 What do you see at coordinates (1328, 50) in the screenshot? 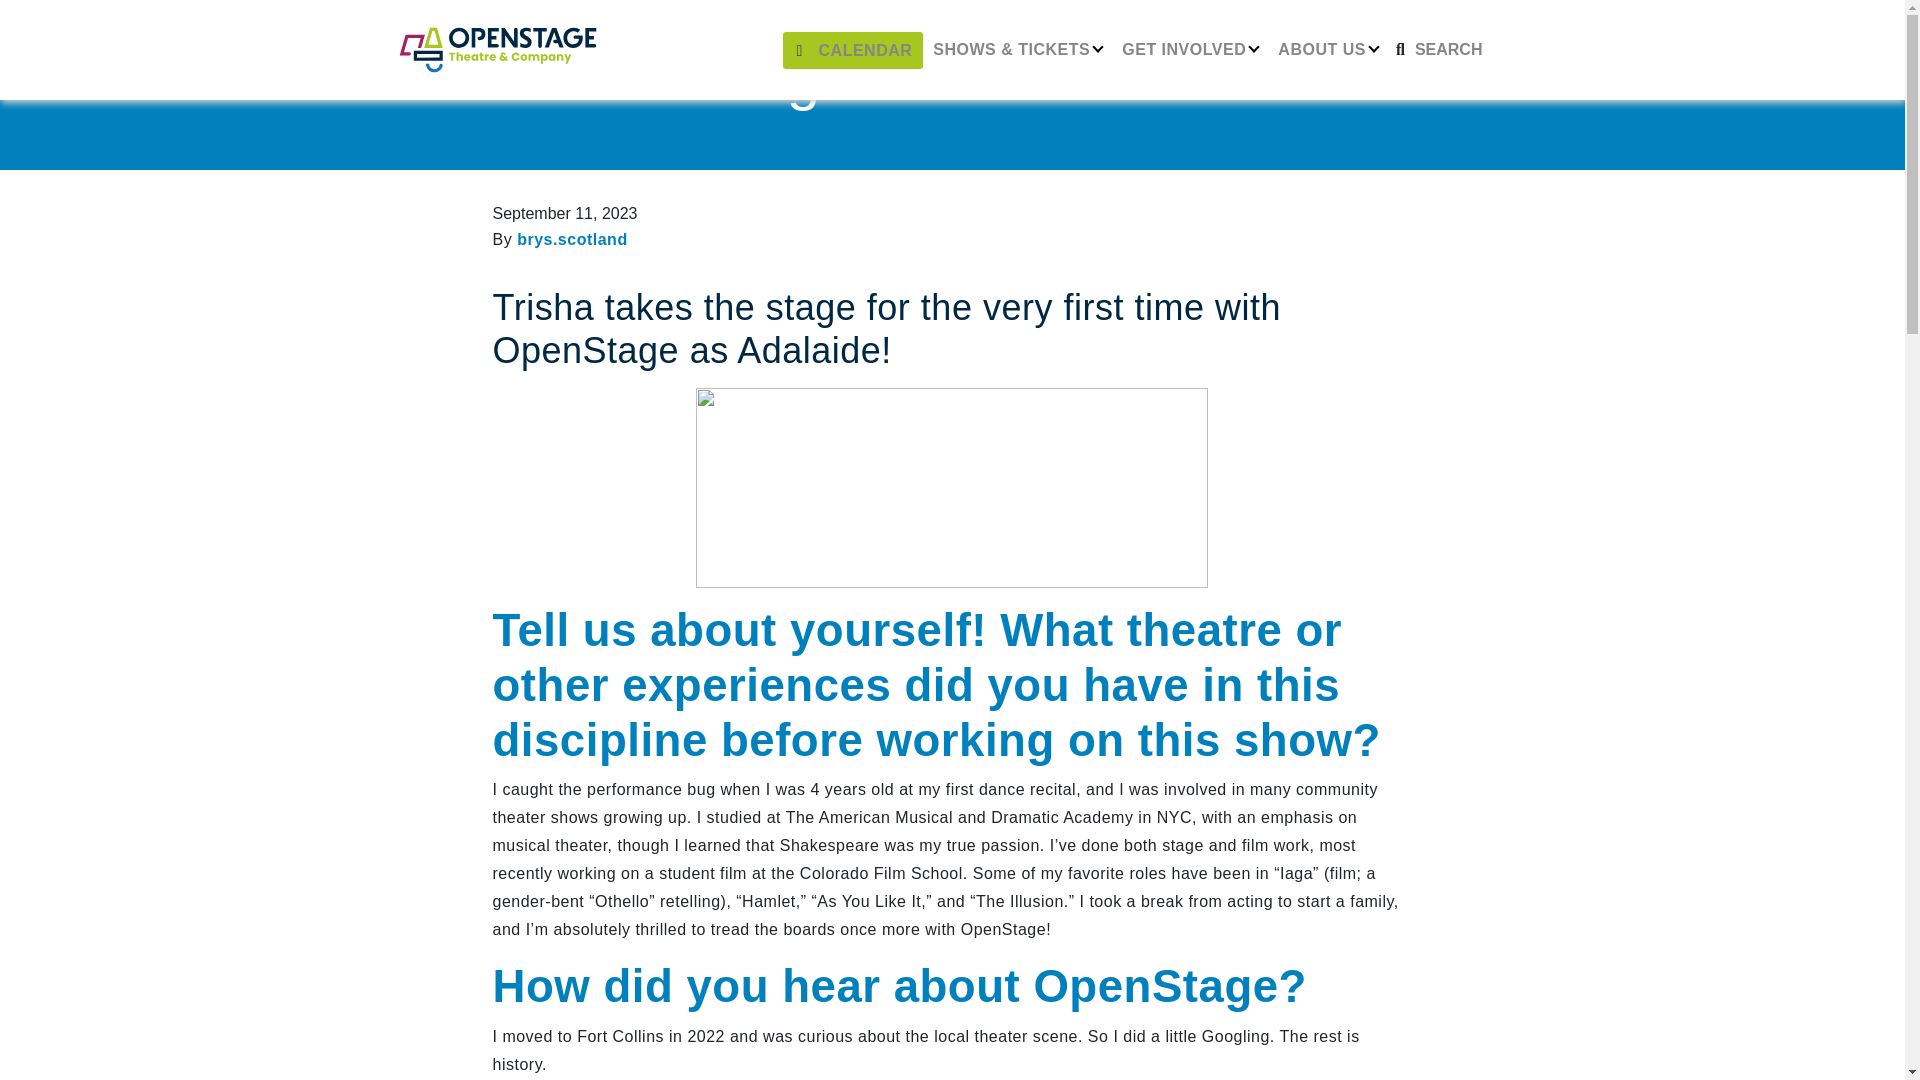
I see `ABOUT US` at bounding box center [1328, 50].